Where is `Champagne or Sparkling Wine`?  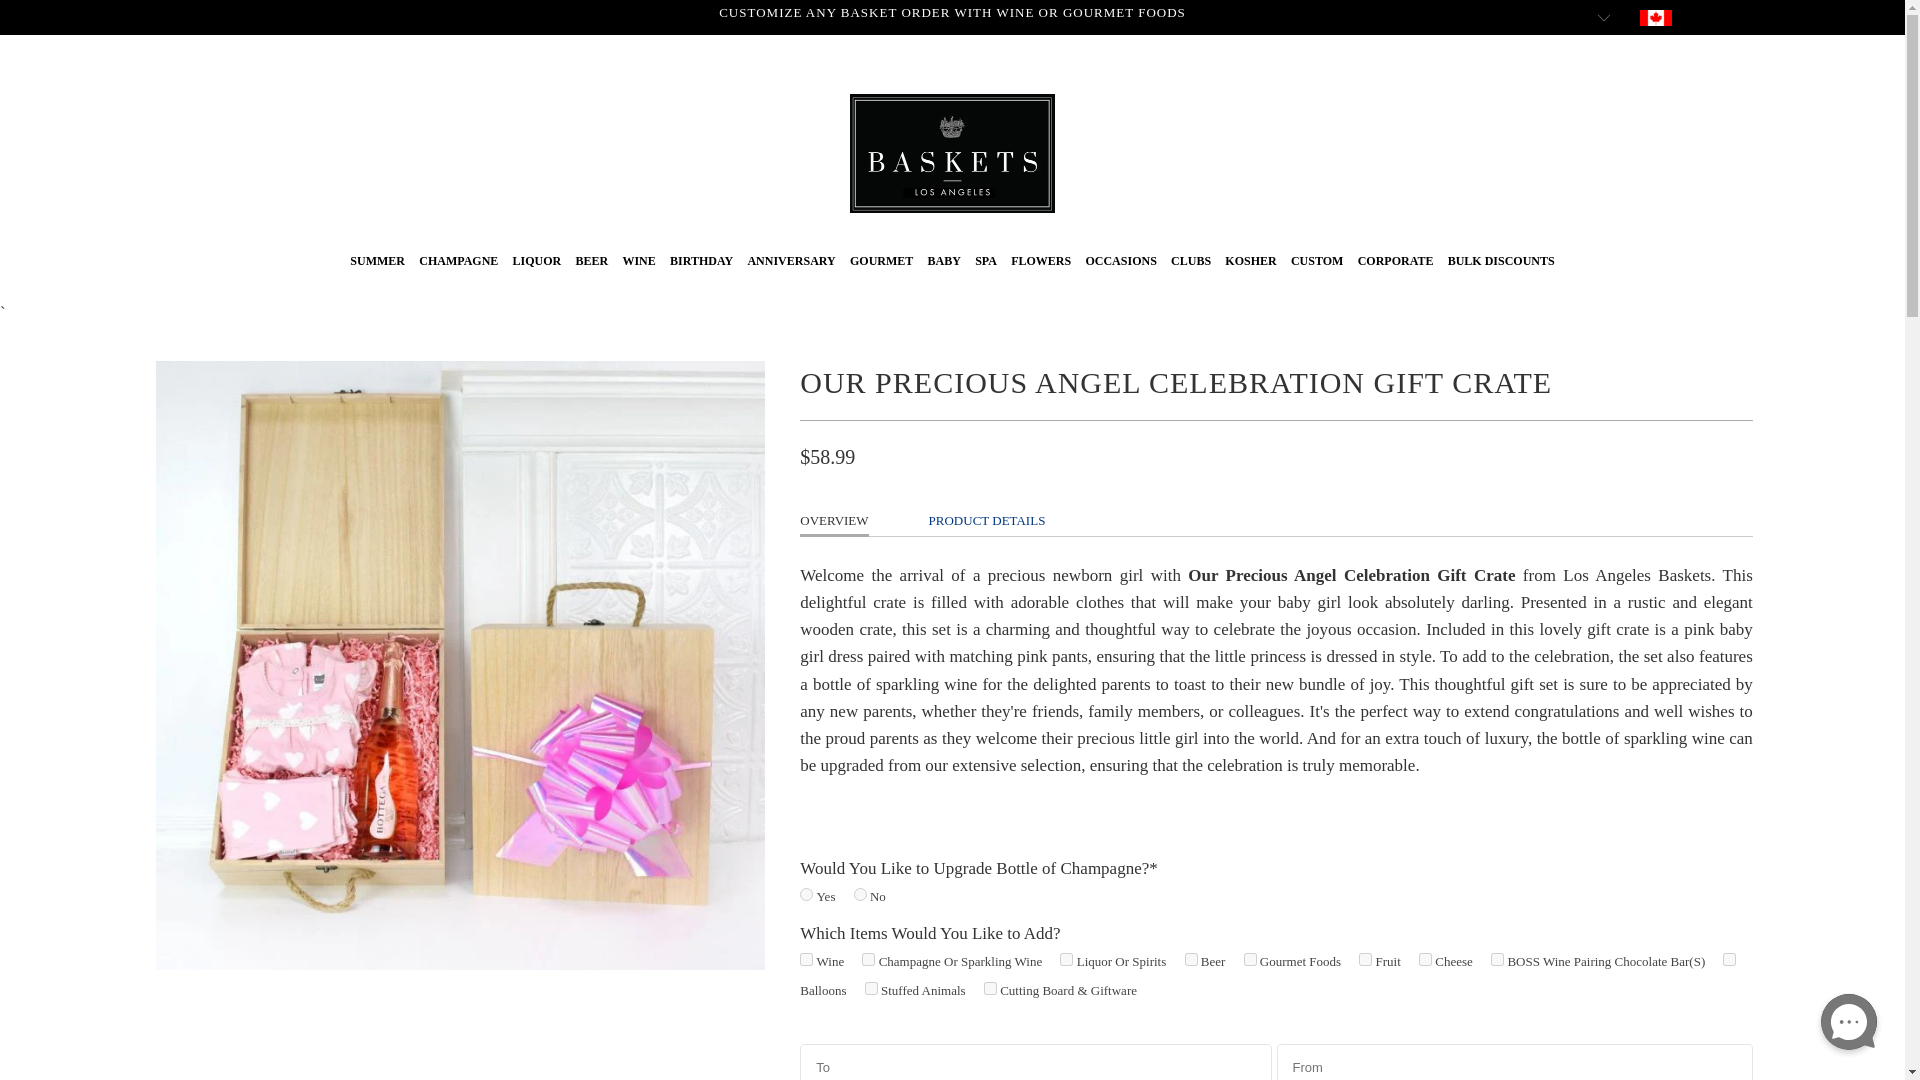 Champagne or Sparkling Wine is located at coordinates (868, 958).